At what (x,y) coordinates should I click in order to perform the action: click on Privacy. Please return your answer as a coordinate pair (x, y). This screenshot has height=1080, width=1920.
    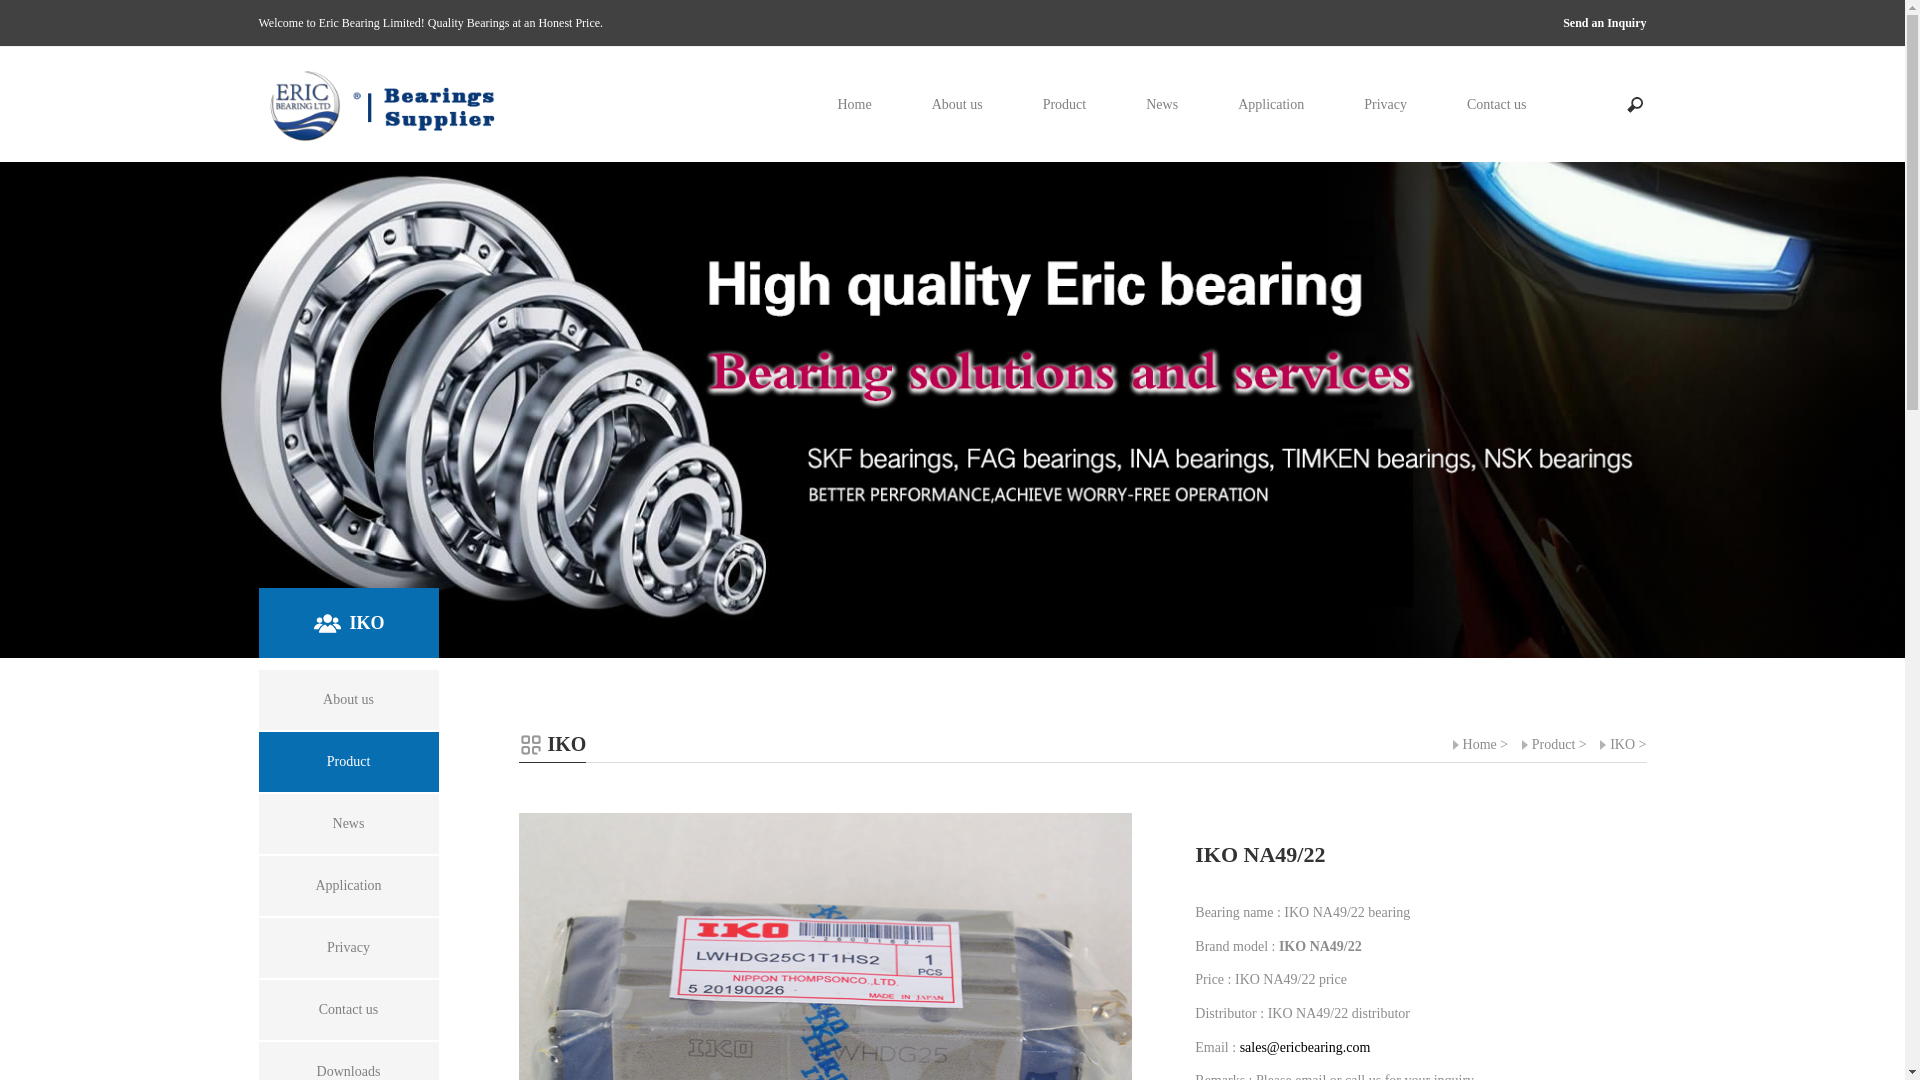
    Looking at the image, I should click on (1386, 104).